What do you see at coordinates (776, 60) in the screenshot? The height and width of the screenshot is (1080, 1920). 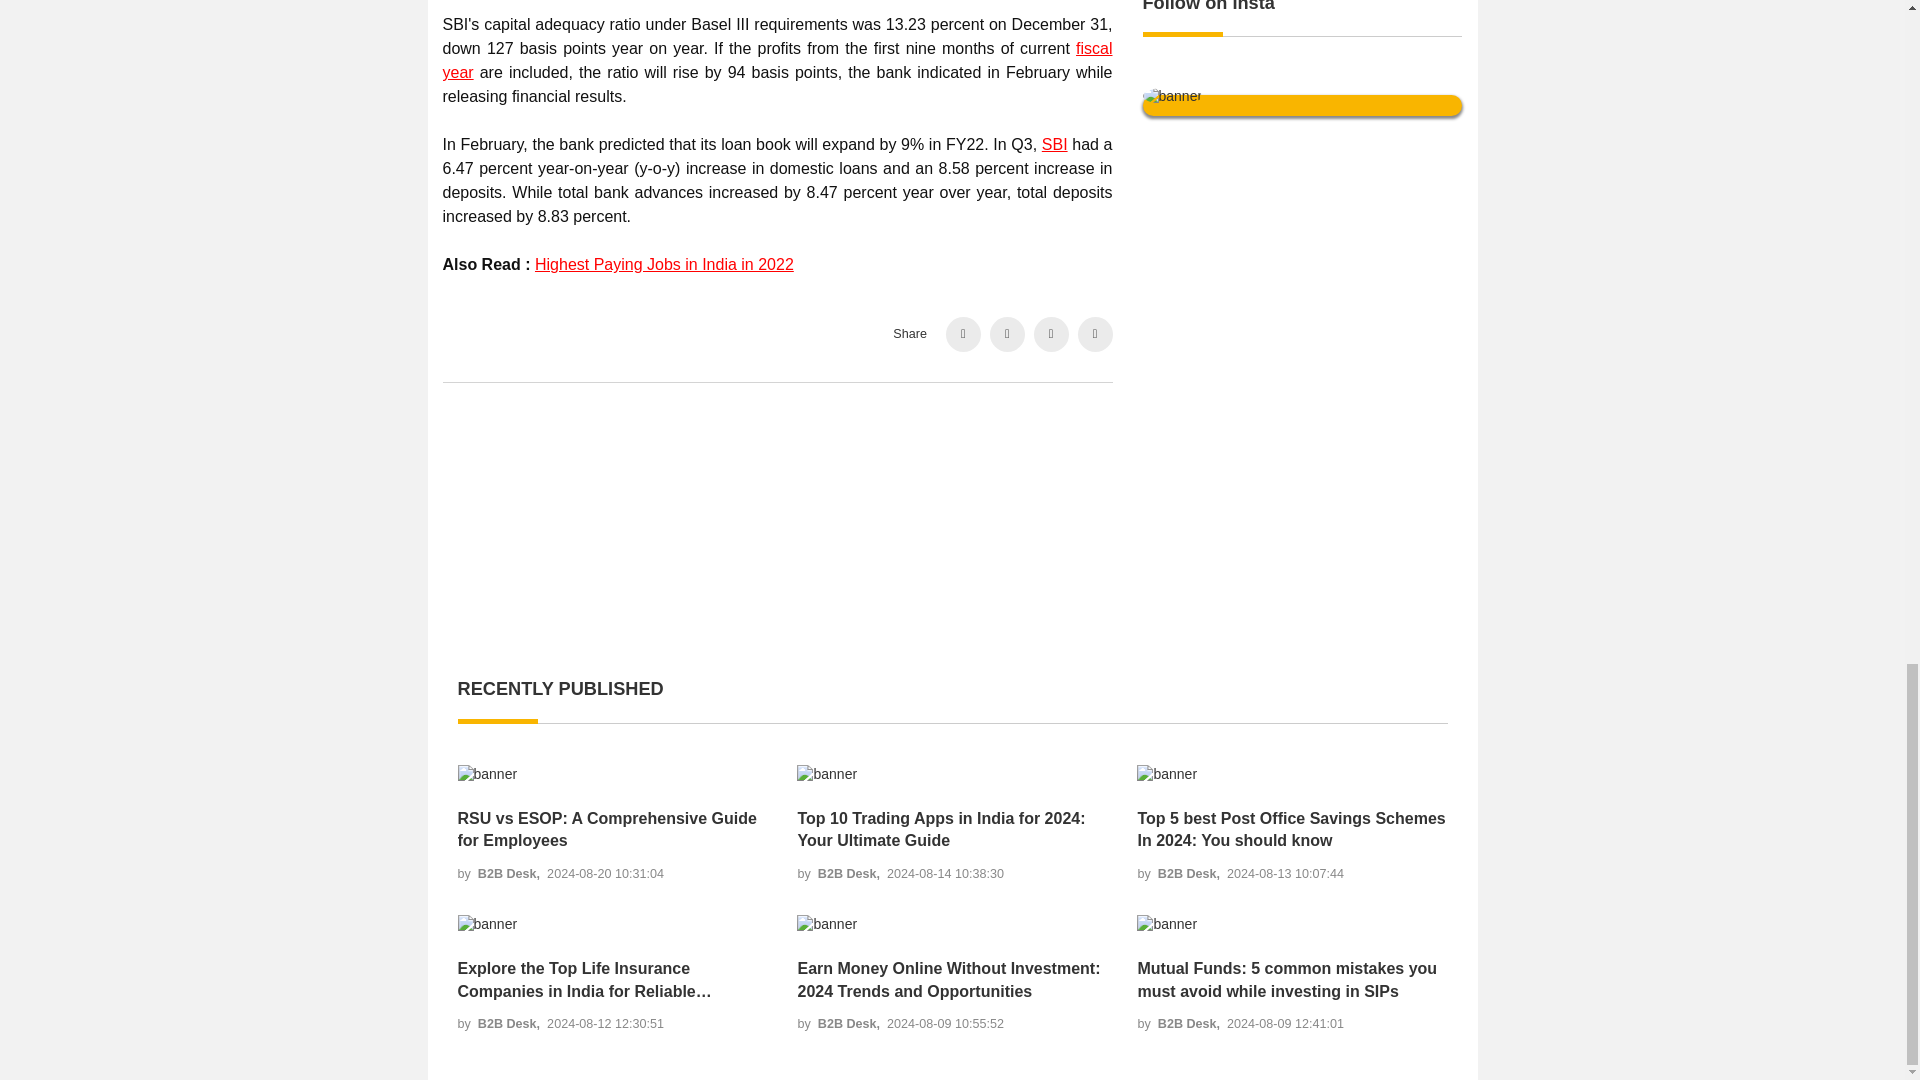 I see `fiscal year` at bounding box center [776, 60].